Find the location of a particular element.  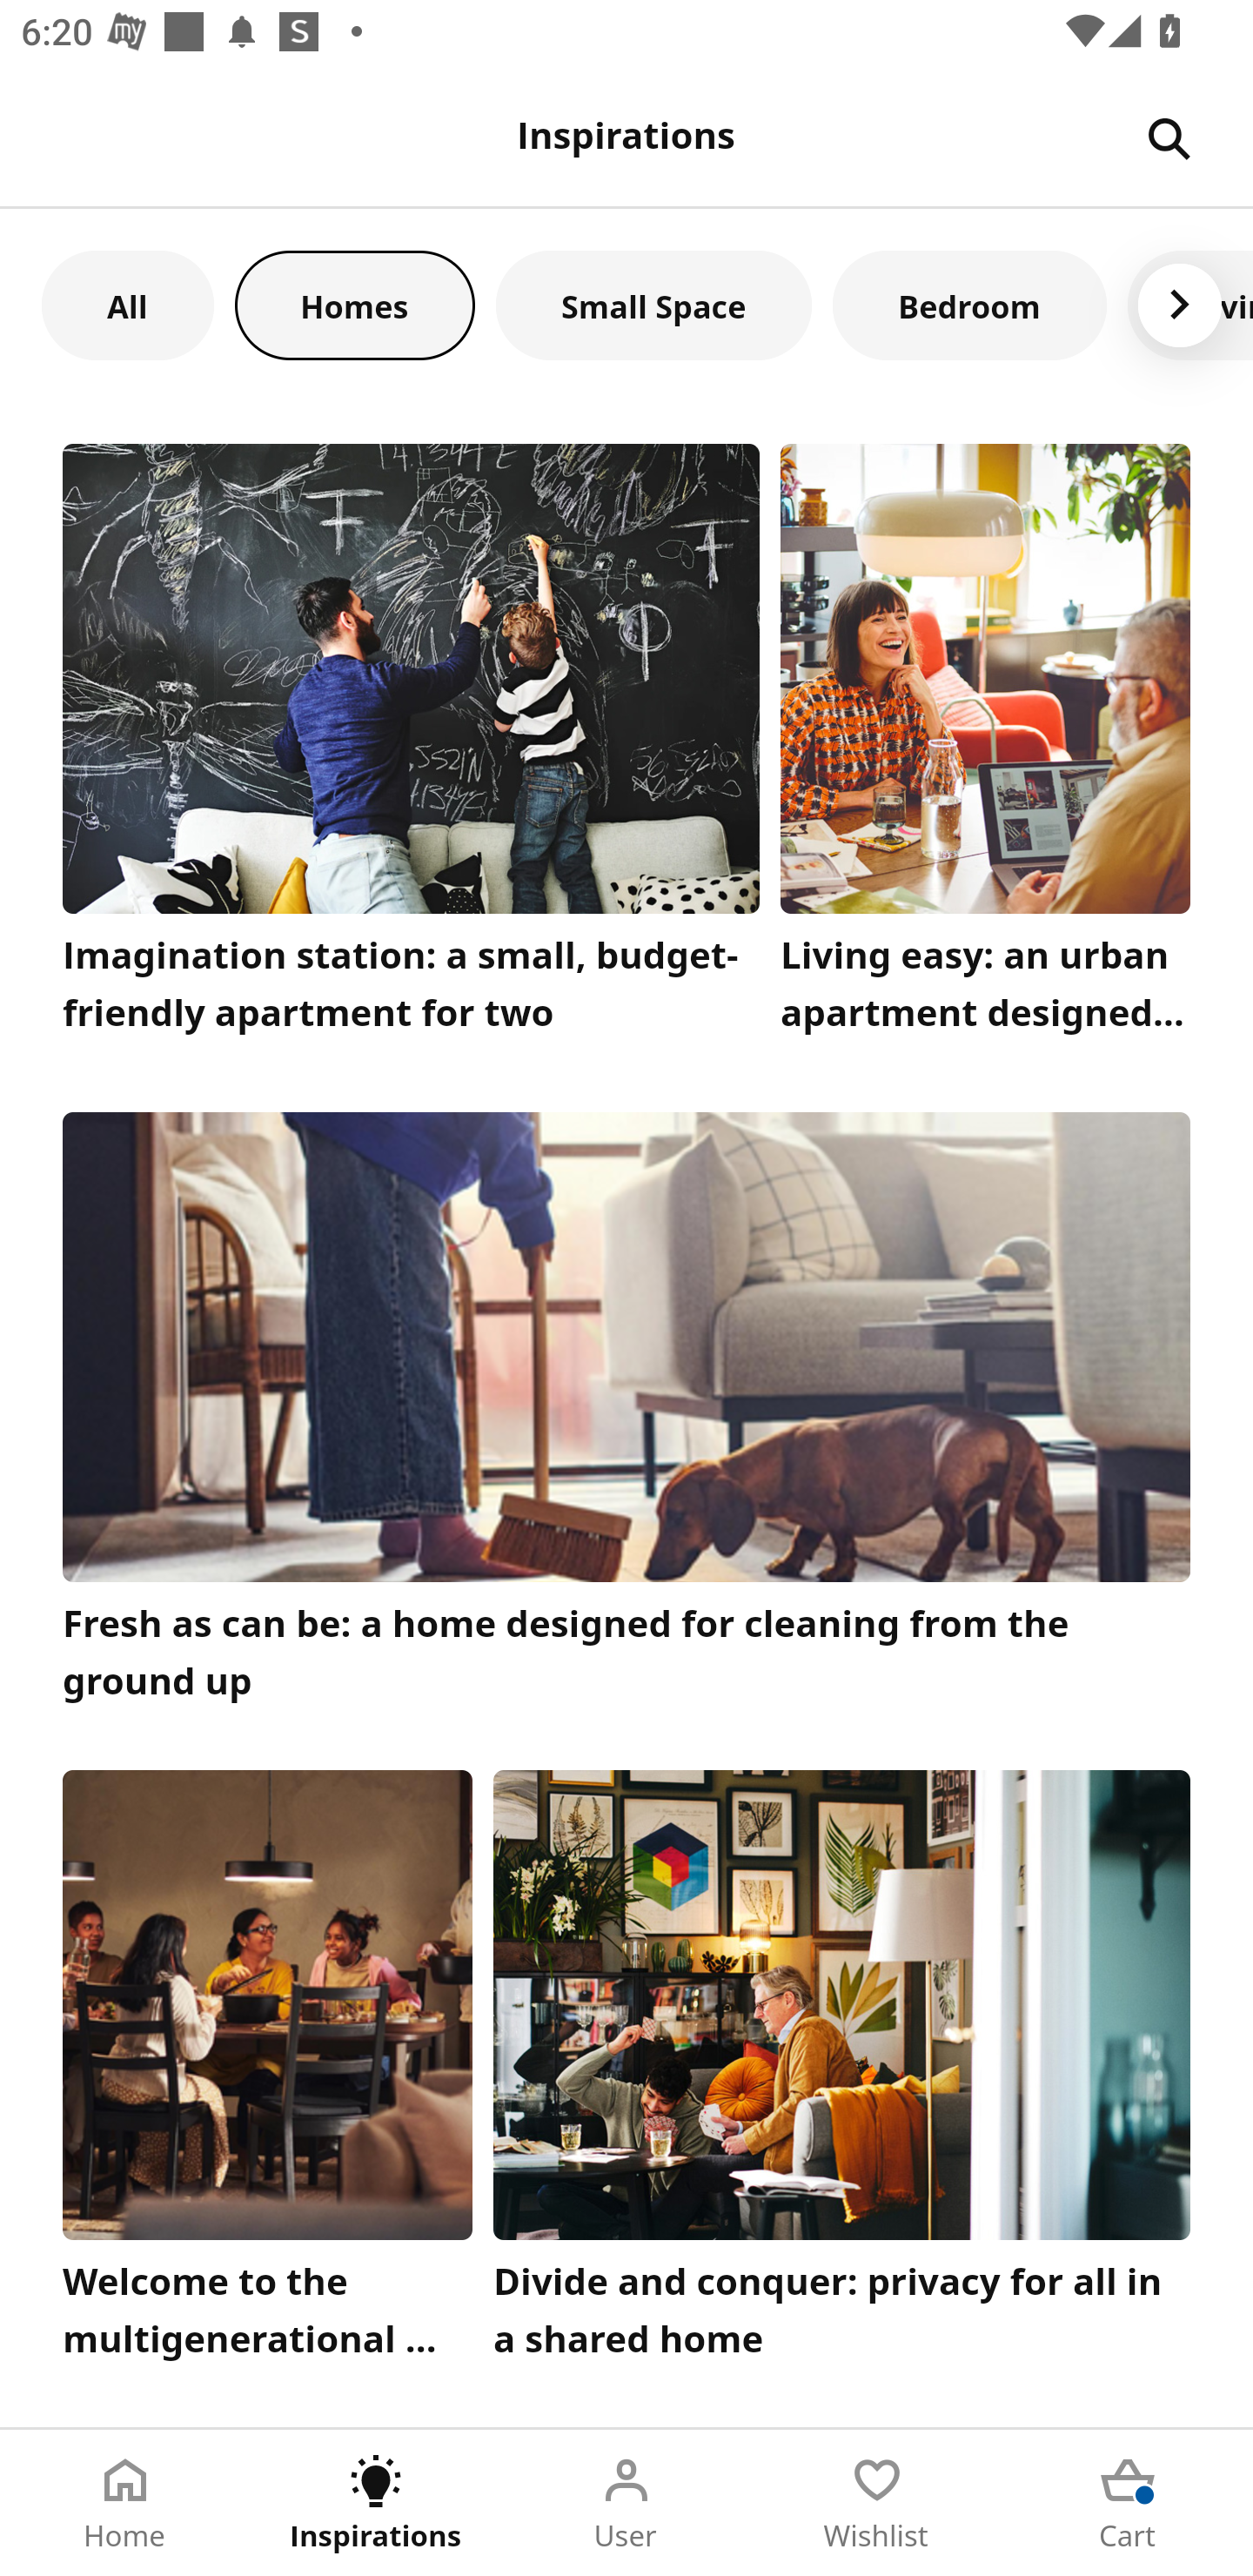

User
Tab 3 of 5 is located at coordinates (626, 2503).